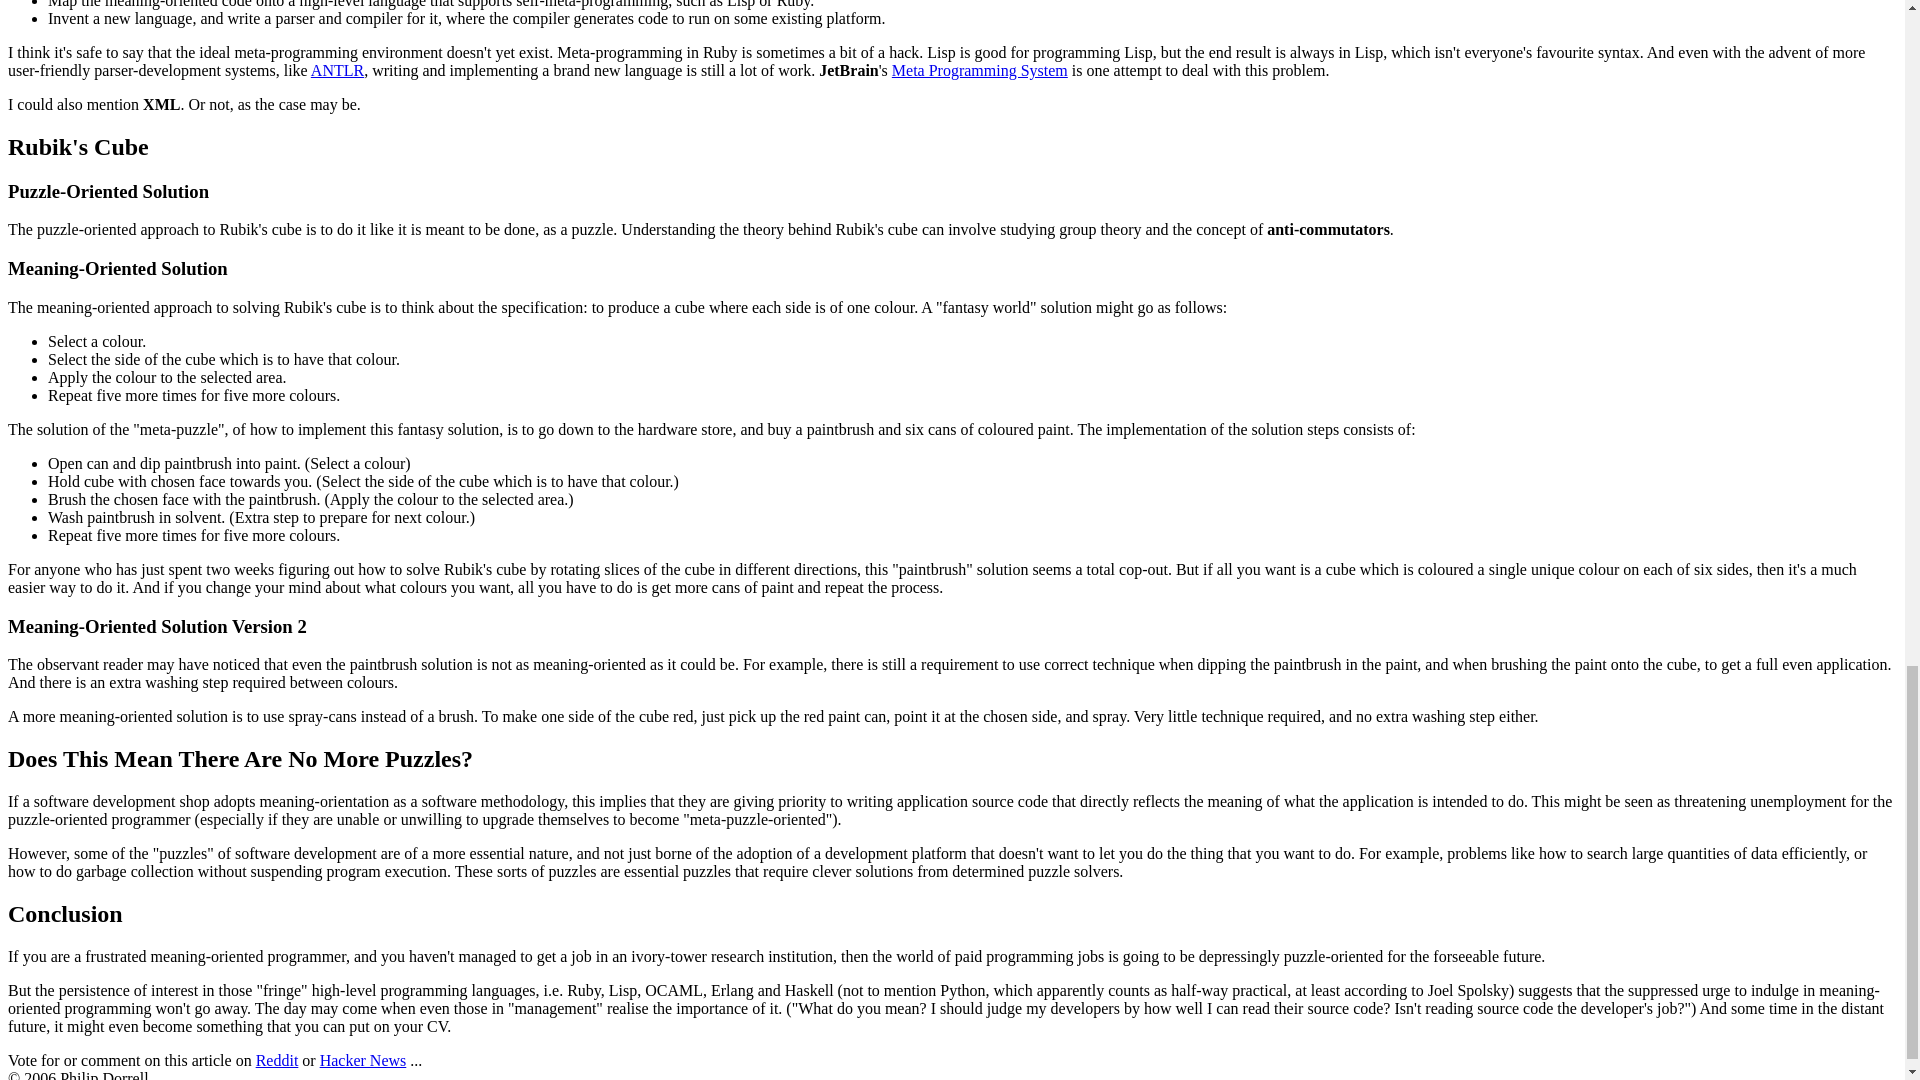 This screenshot has width=1920, height=1080. What do you see at coordinates (364, 1060) in the screenshot?
I see `Hacker News` at bounding box center [364, 1060].